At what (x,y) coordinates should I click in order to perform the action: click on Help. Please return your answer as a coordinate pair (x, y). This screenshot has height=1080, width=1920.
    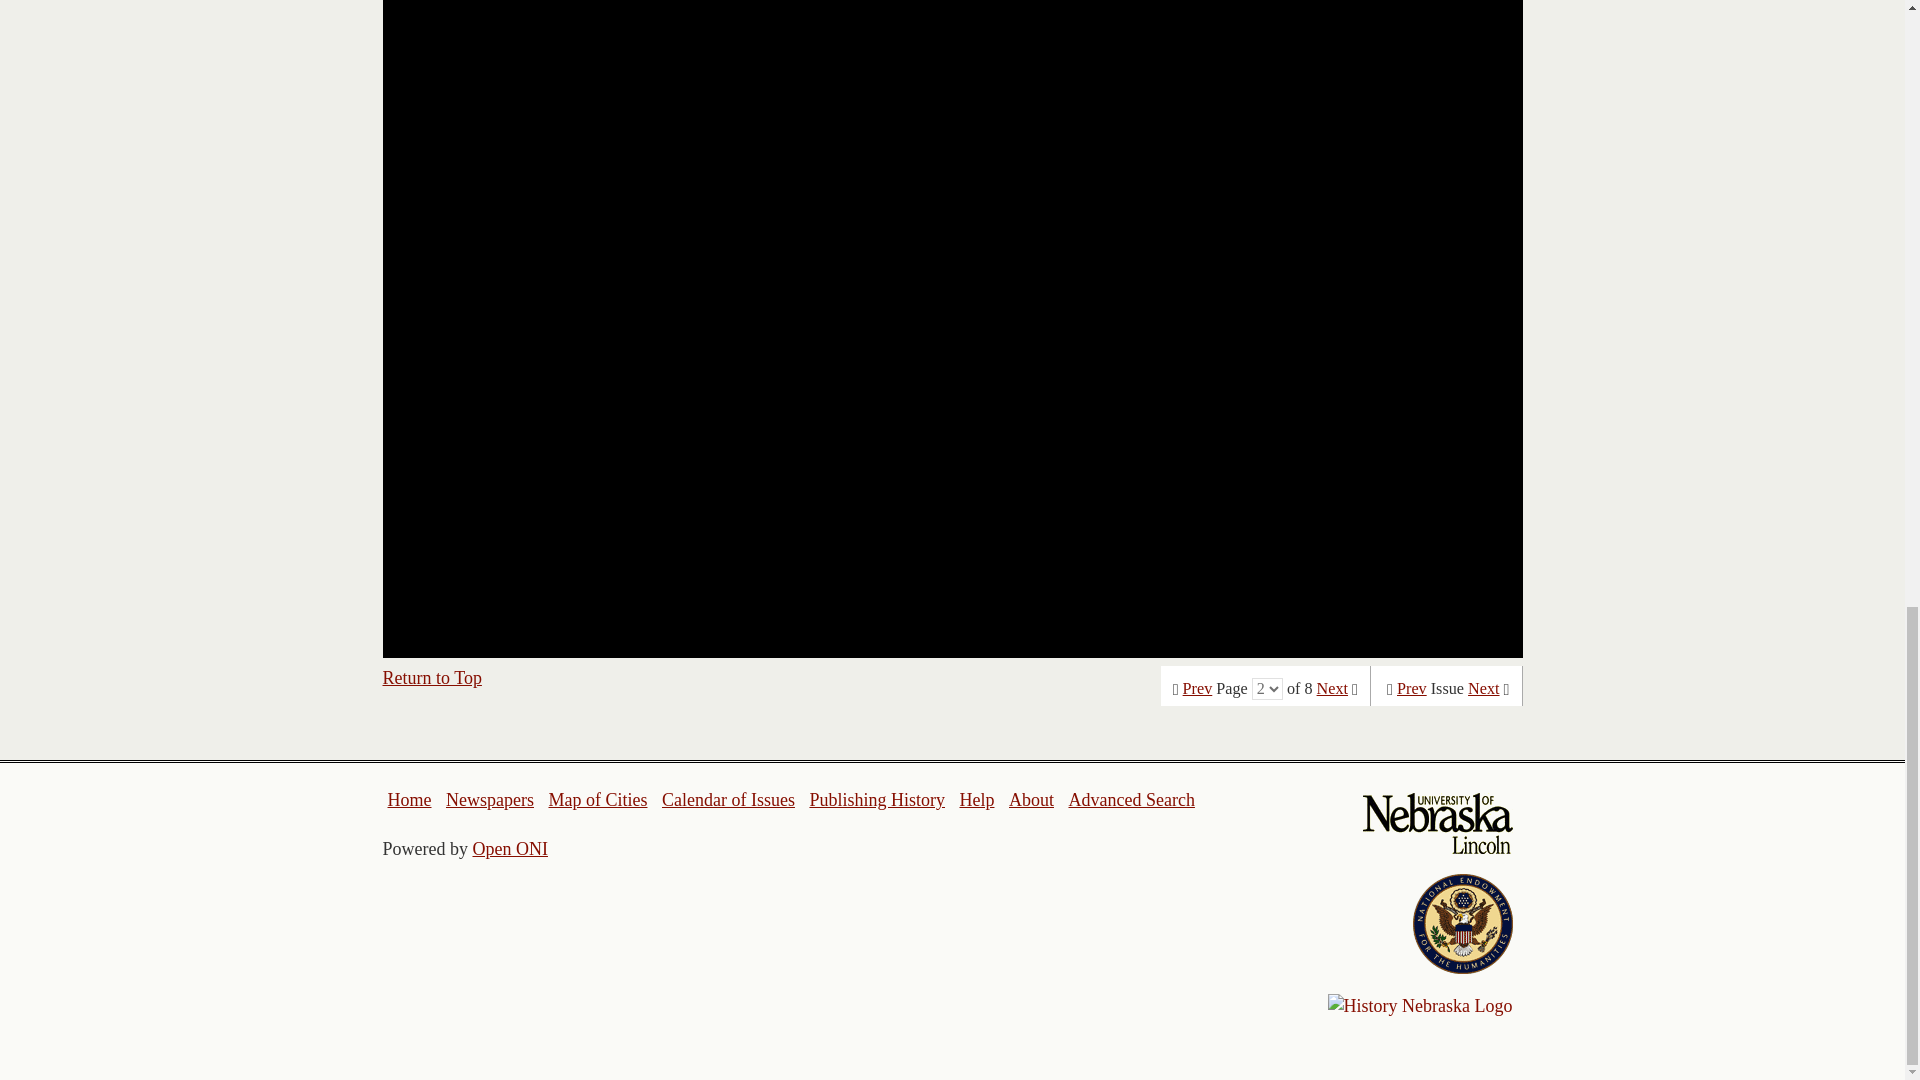
    Looking at the image, I should click on (976, 800).